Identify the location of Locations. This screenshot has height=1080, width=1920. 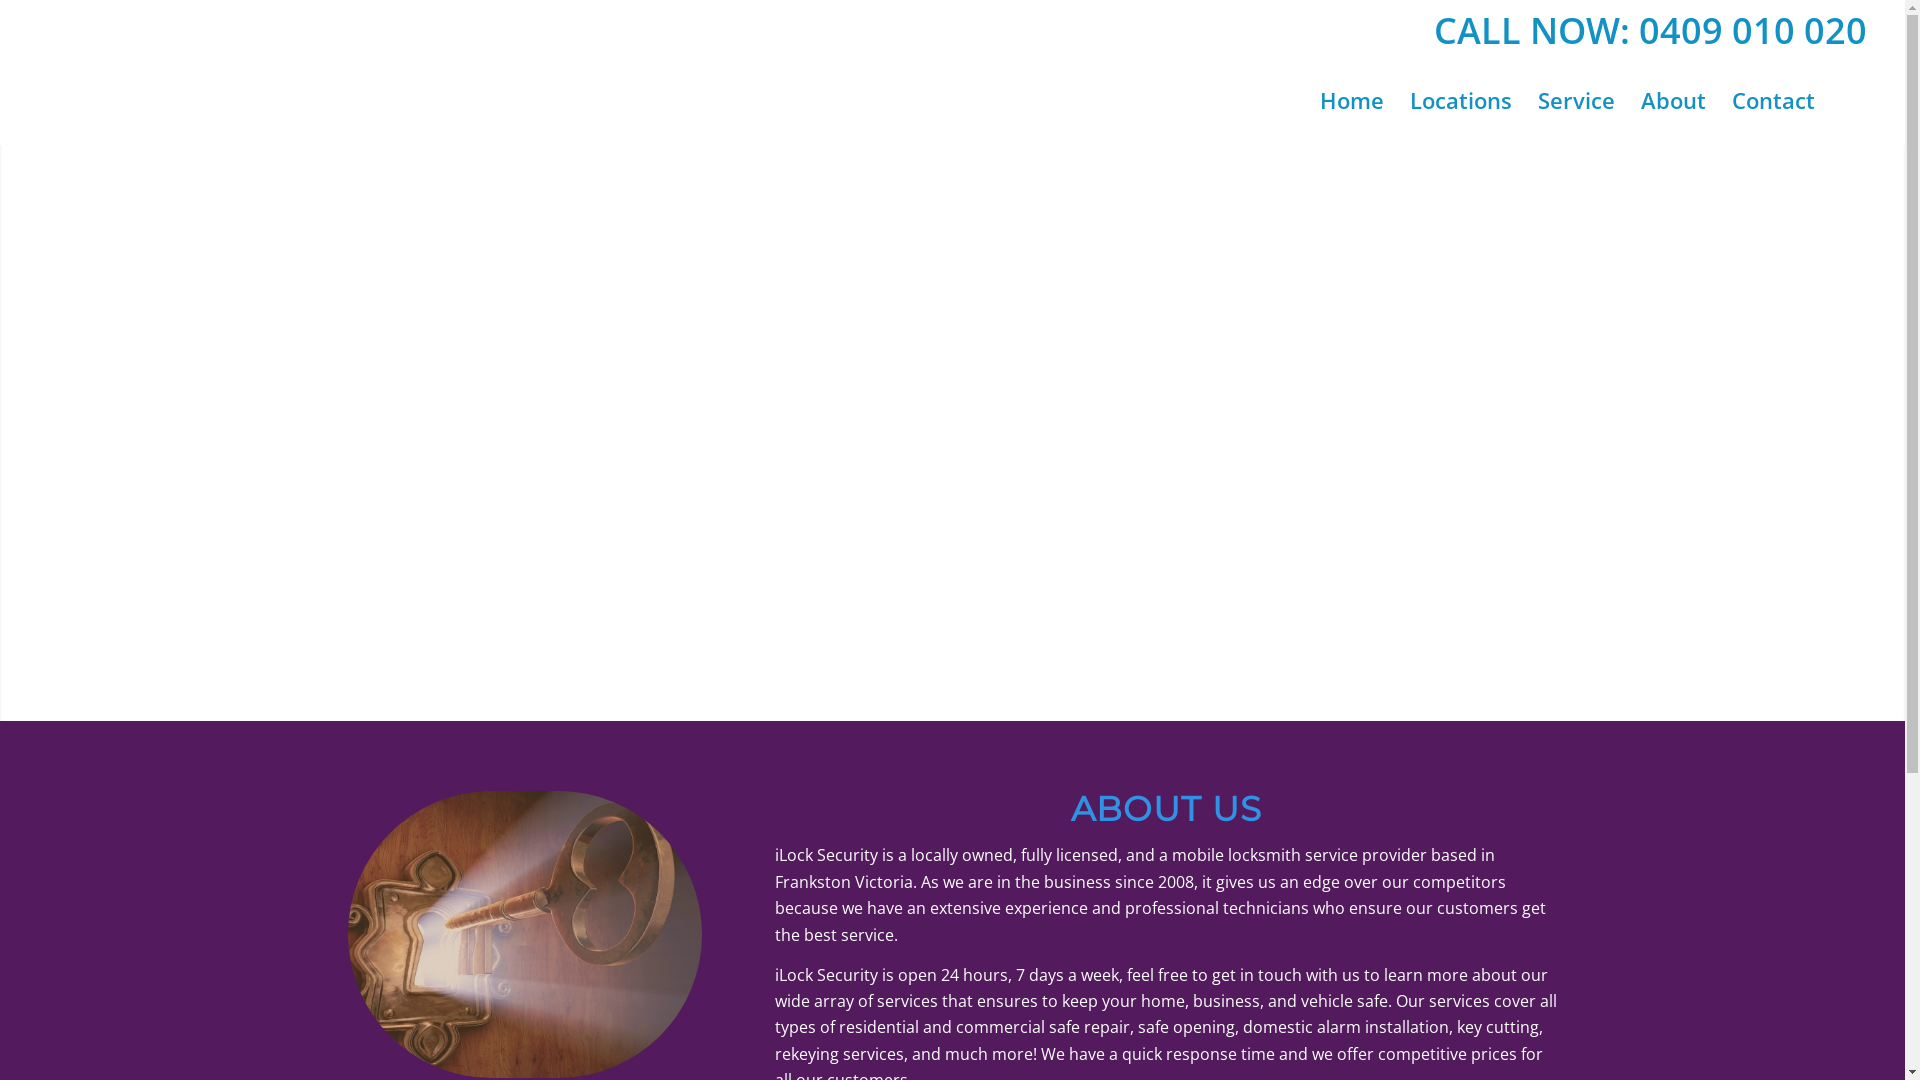
(1461, 100).